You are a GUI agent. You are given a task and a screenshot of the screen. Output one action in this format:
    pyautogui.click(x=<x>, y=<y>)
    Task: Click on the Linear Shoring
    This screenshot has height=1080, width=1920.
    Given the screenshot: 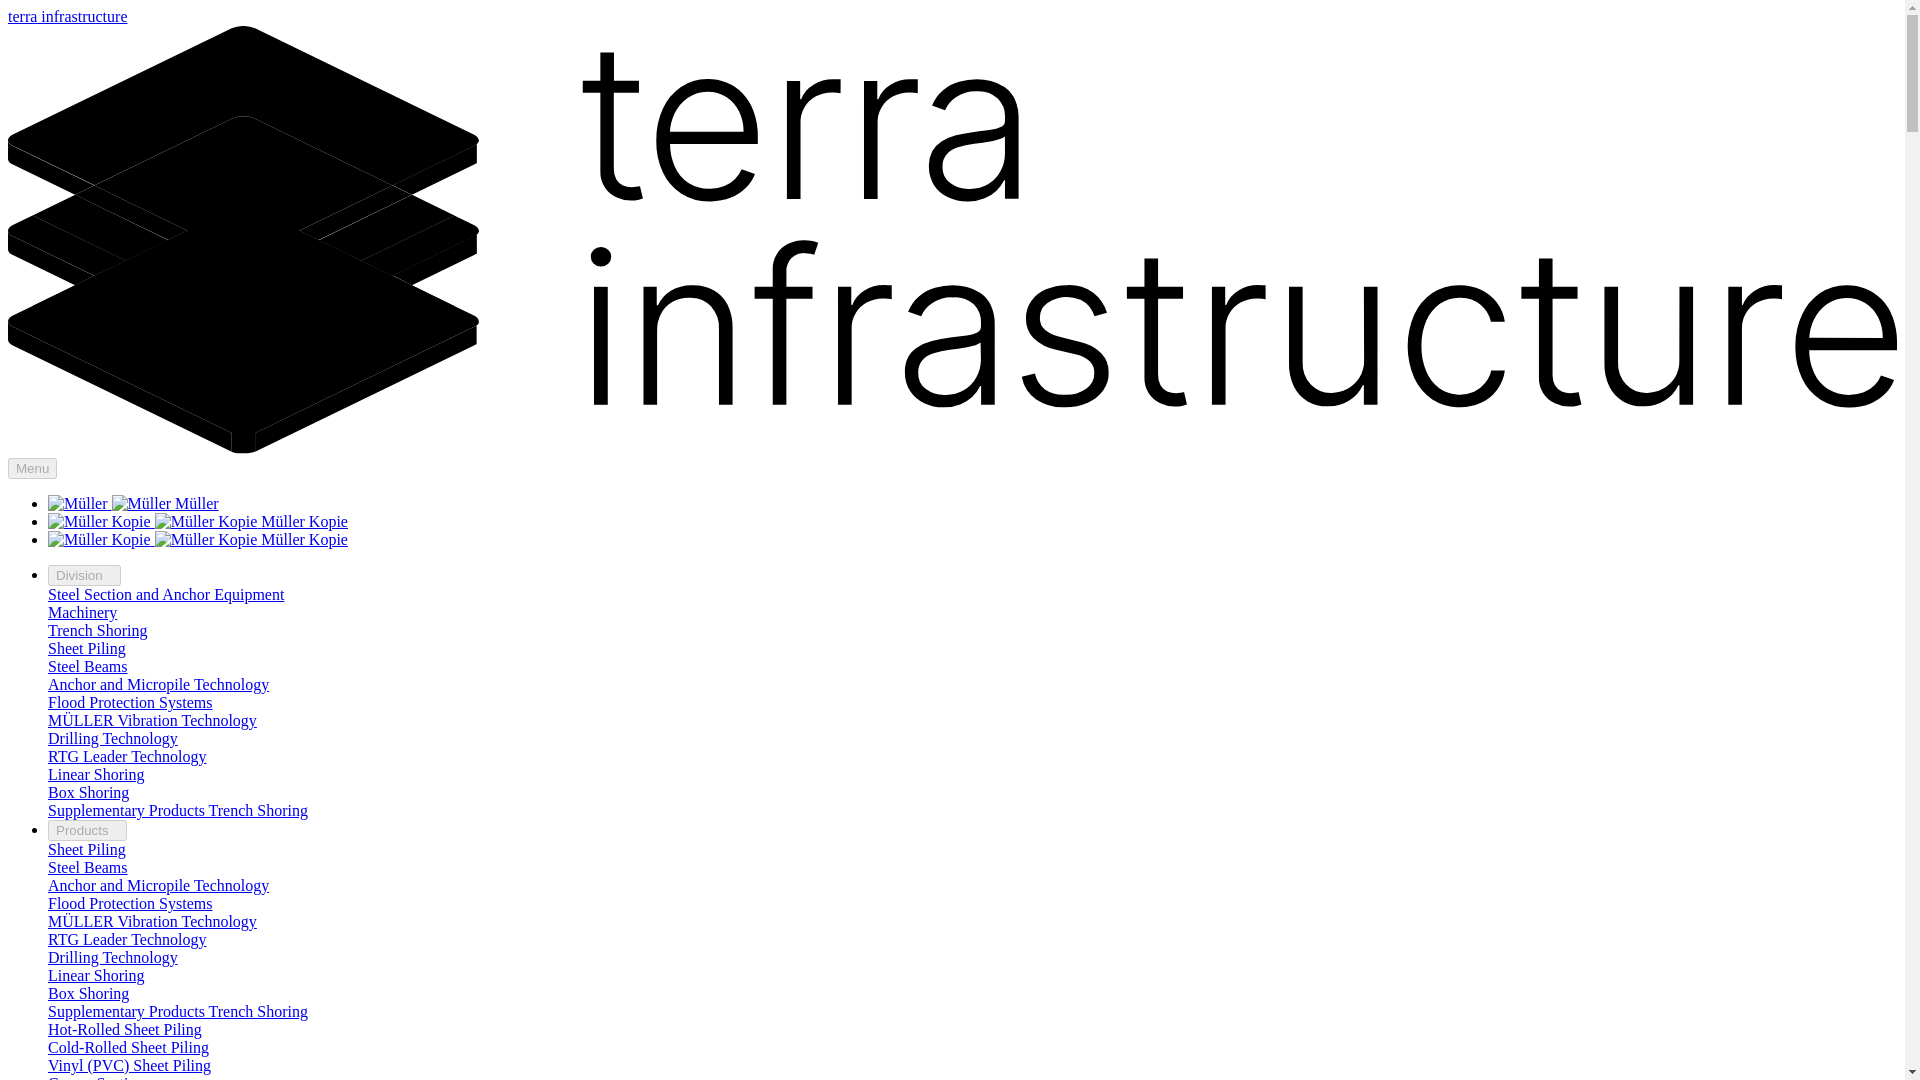 What is the action you would take?
    pyautogui.click(x=96, y=774)
    